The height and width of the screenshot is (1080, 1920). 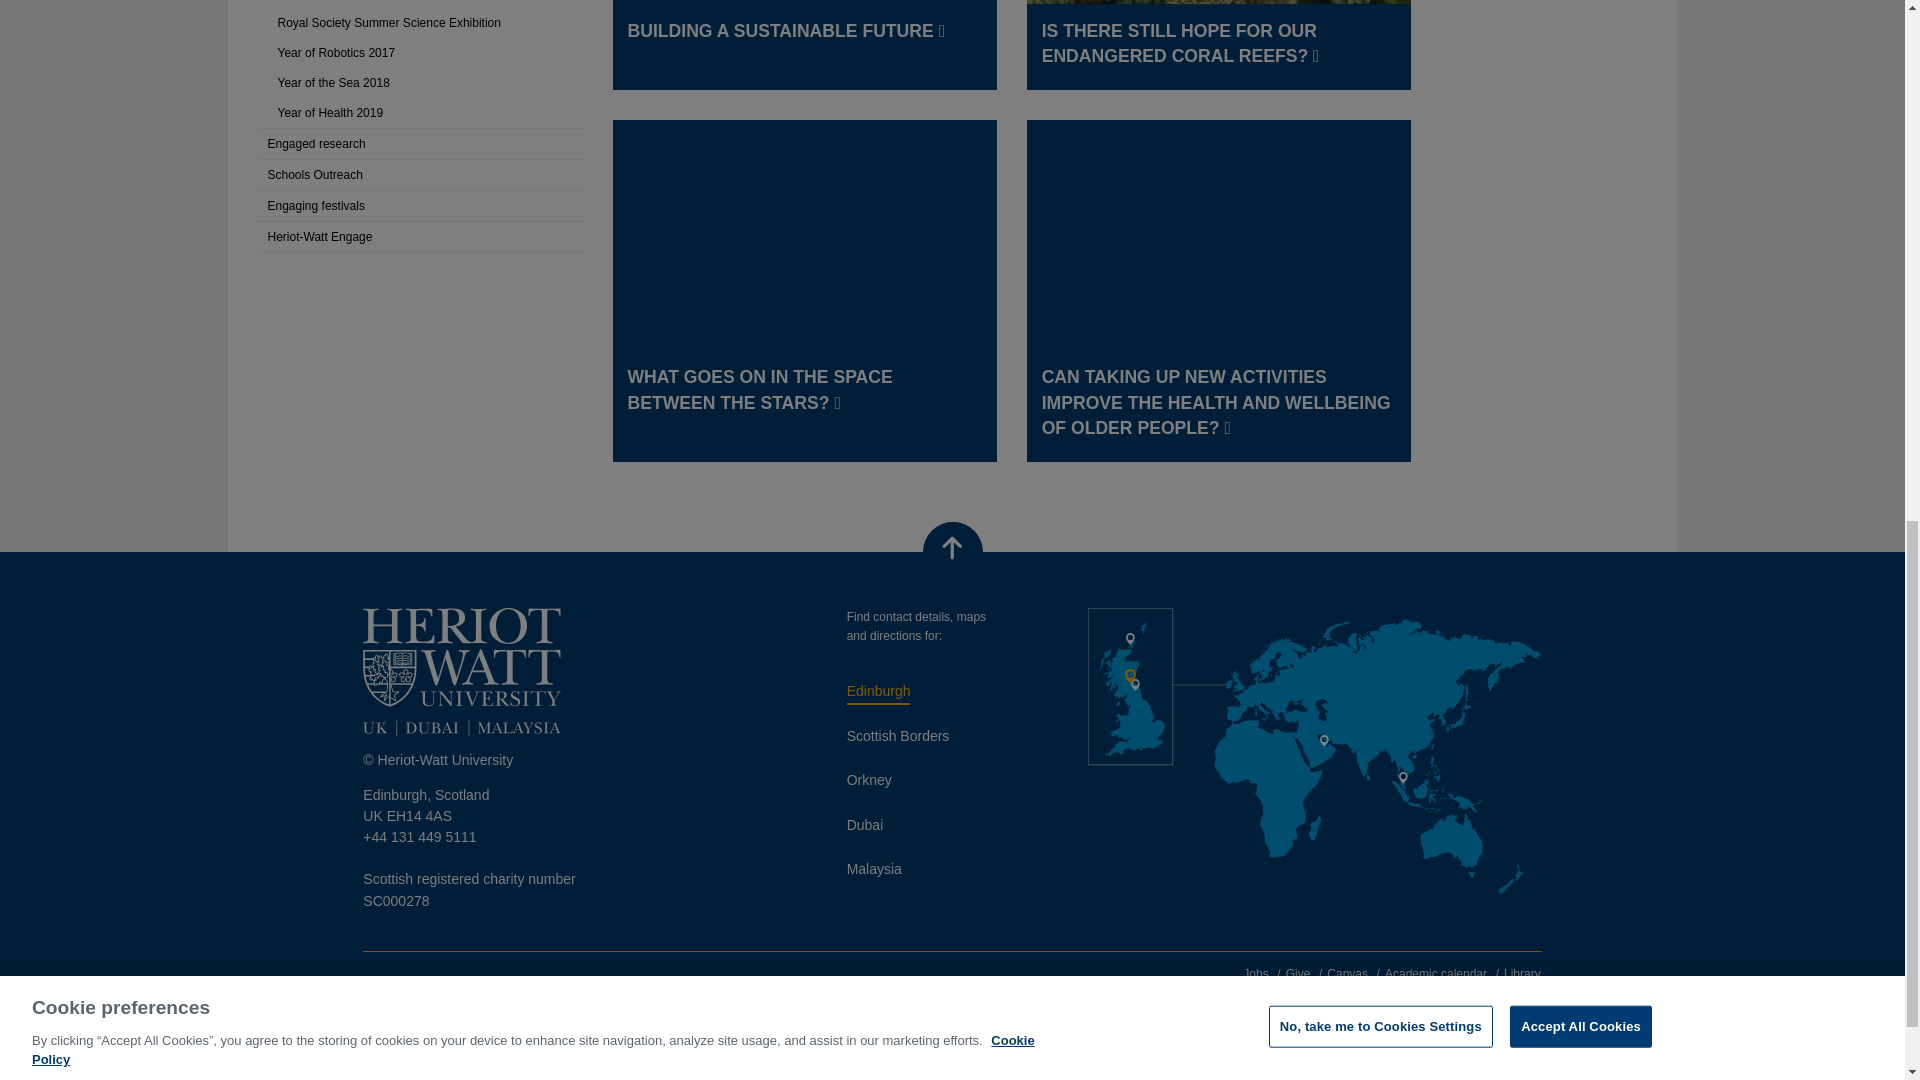 What do you see at coordinates (382, 992) in the screenshot?
I see `LinkedIn` at bounding box center [382, 992].